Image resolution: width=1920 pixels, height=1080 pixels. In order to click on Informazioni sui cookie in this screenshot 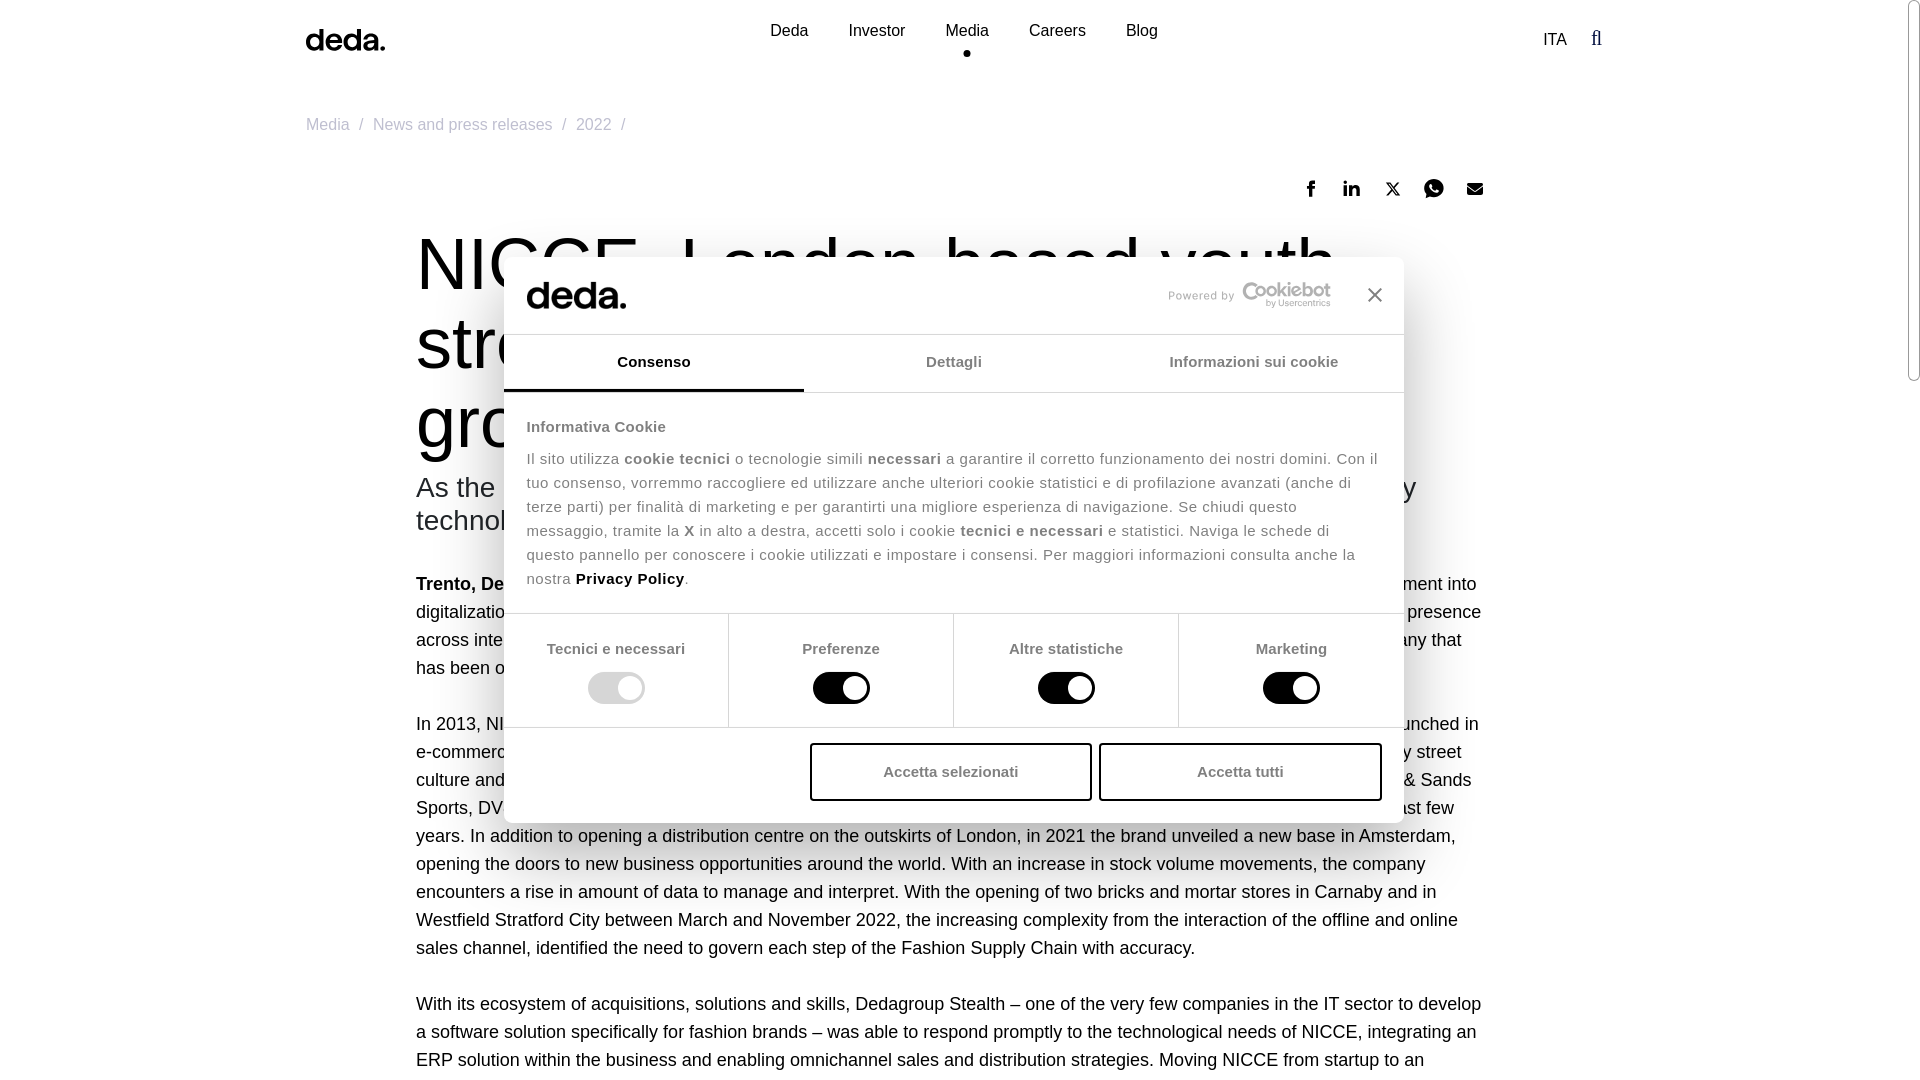, I will do `click(1254, 363)`.